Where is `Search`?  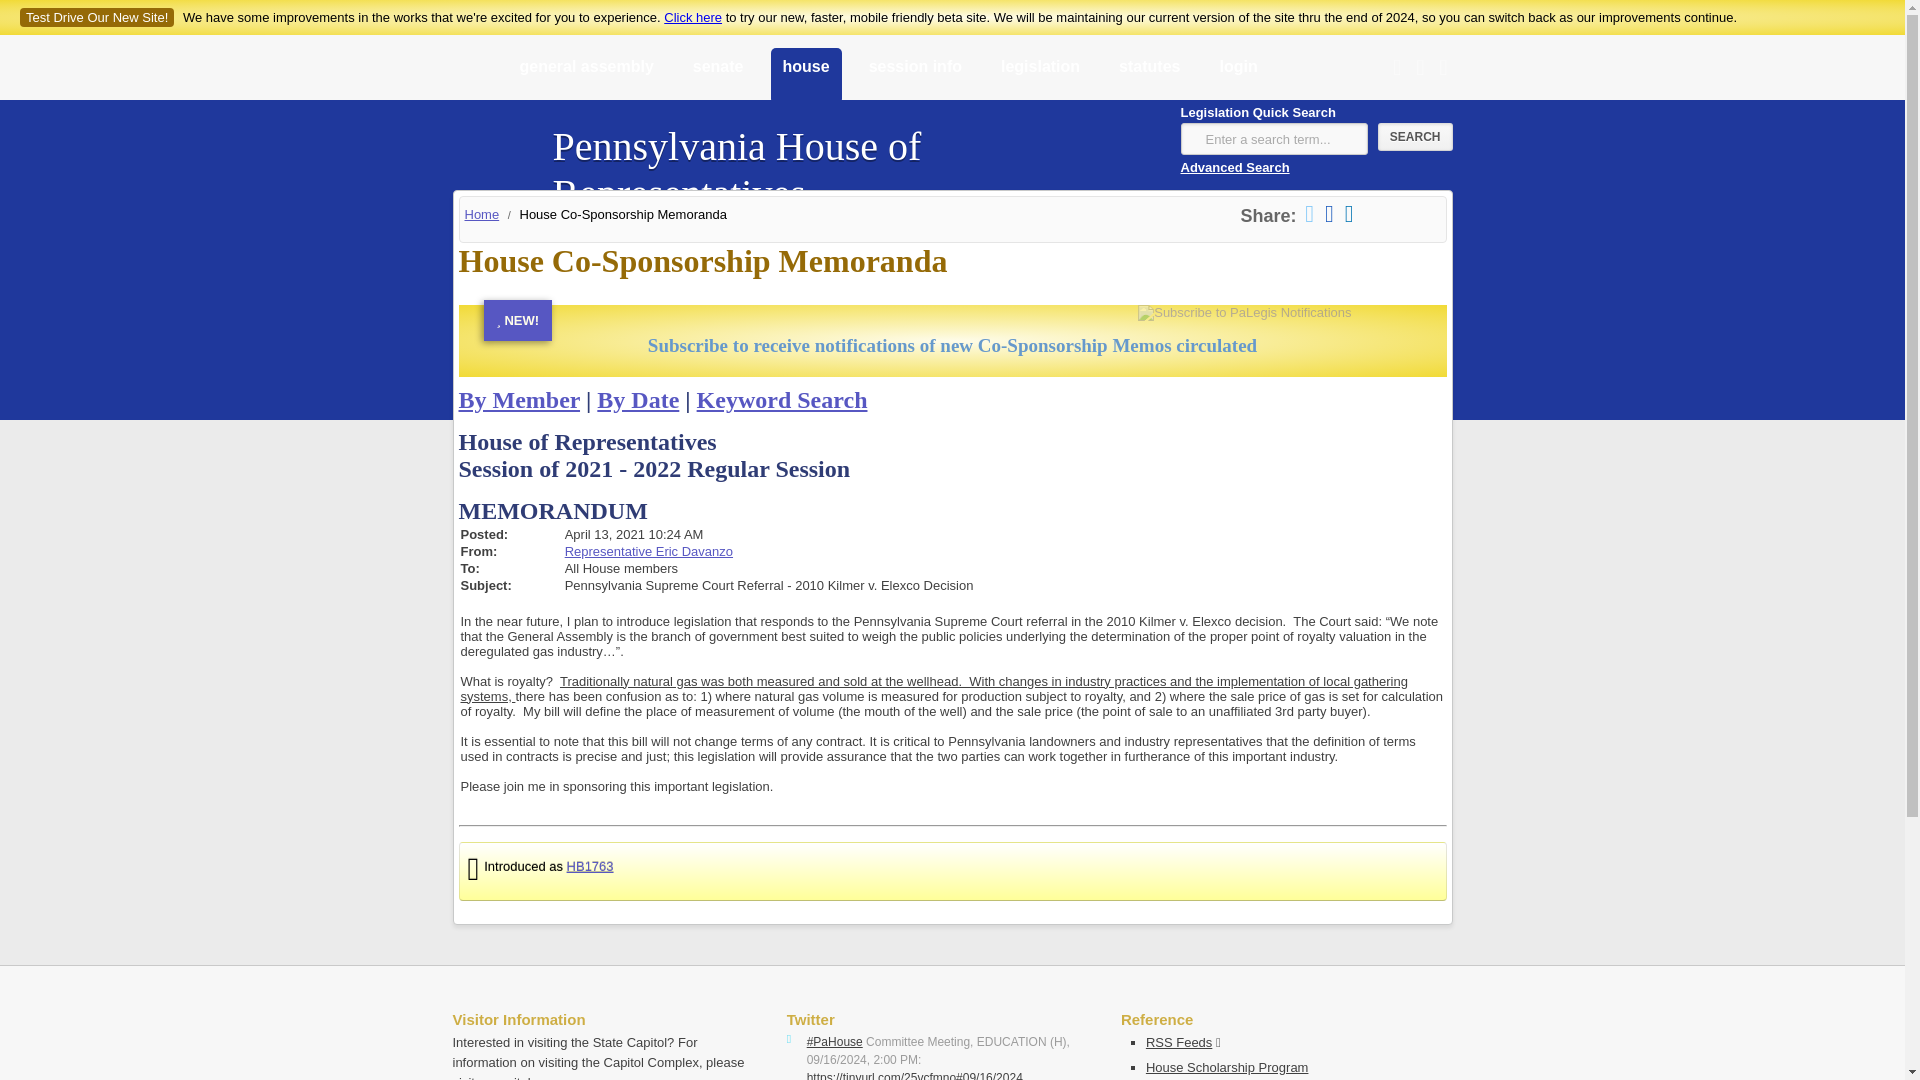
Search is located at coordinates (1416, 137).